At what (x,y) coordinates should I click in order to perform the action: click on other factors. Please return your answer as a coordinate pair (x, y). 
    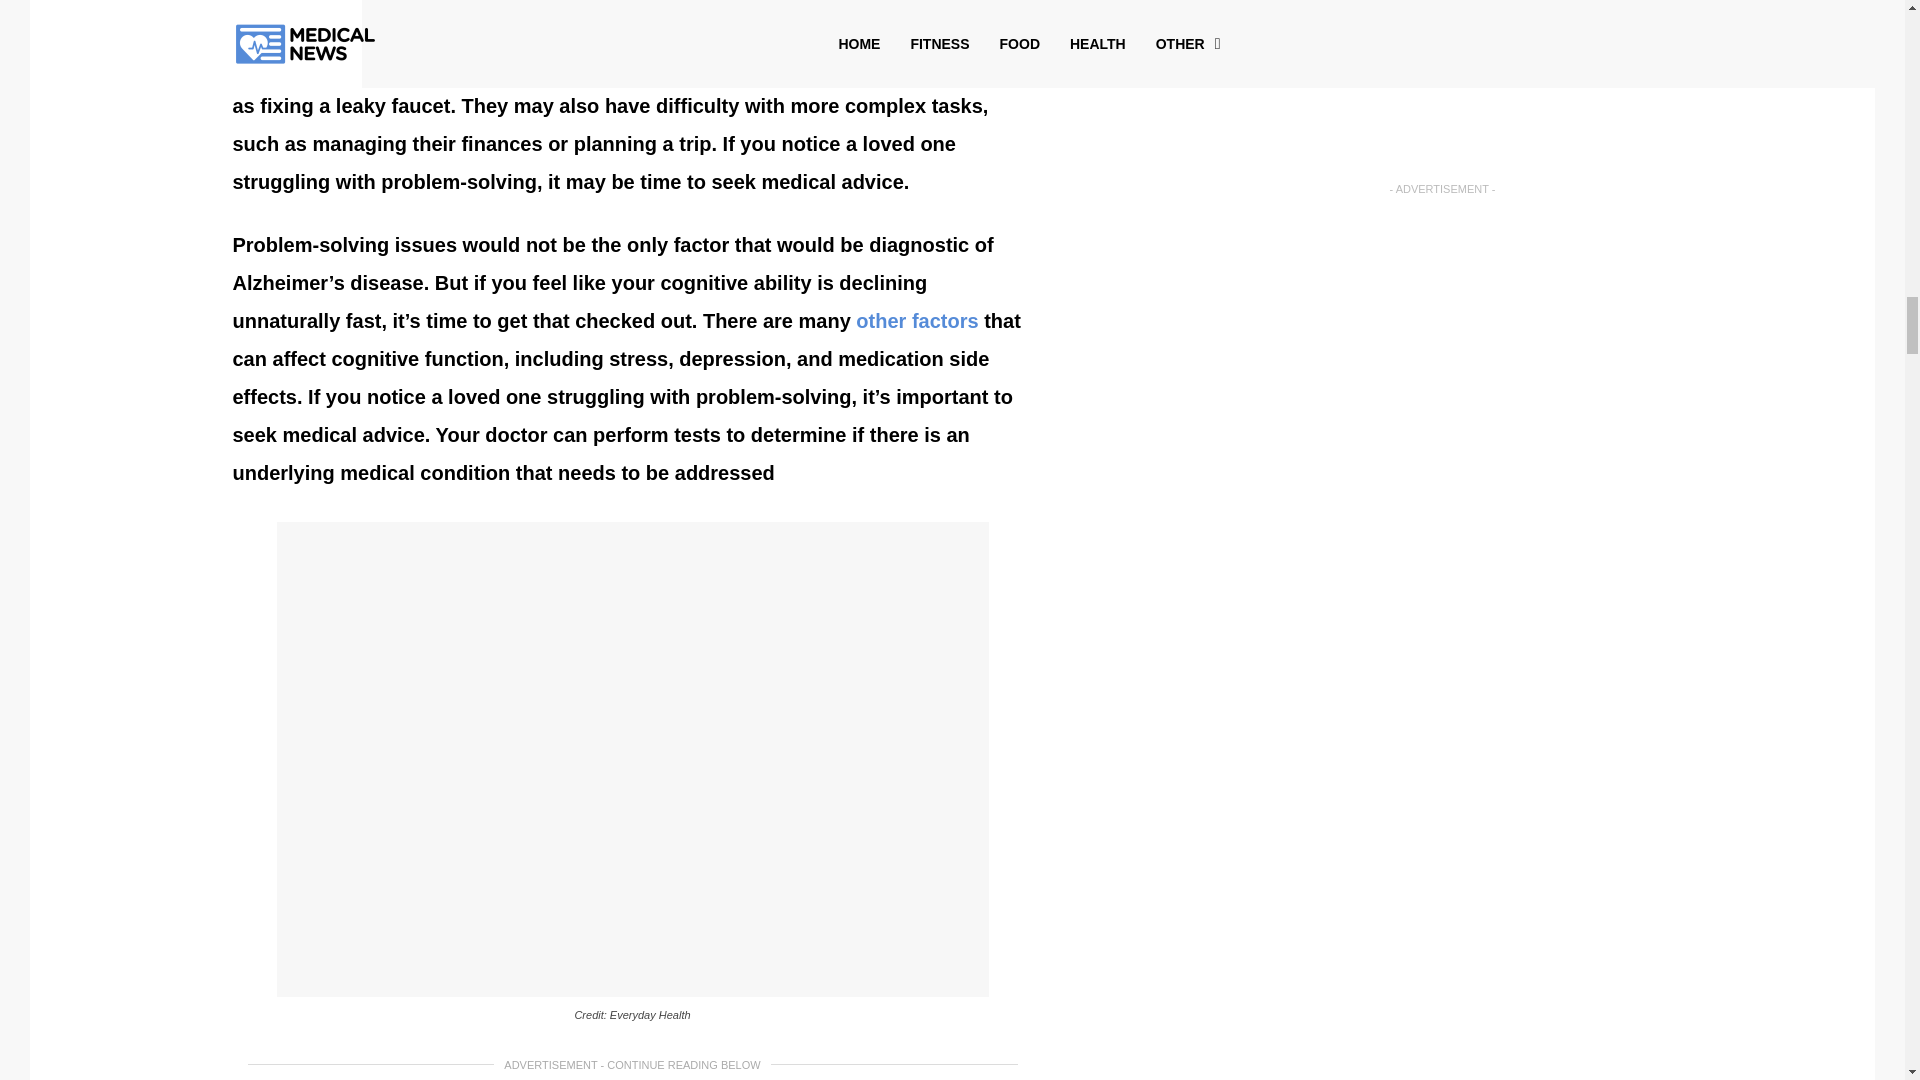
    Looking at the image, I should click on (916, 320).